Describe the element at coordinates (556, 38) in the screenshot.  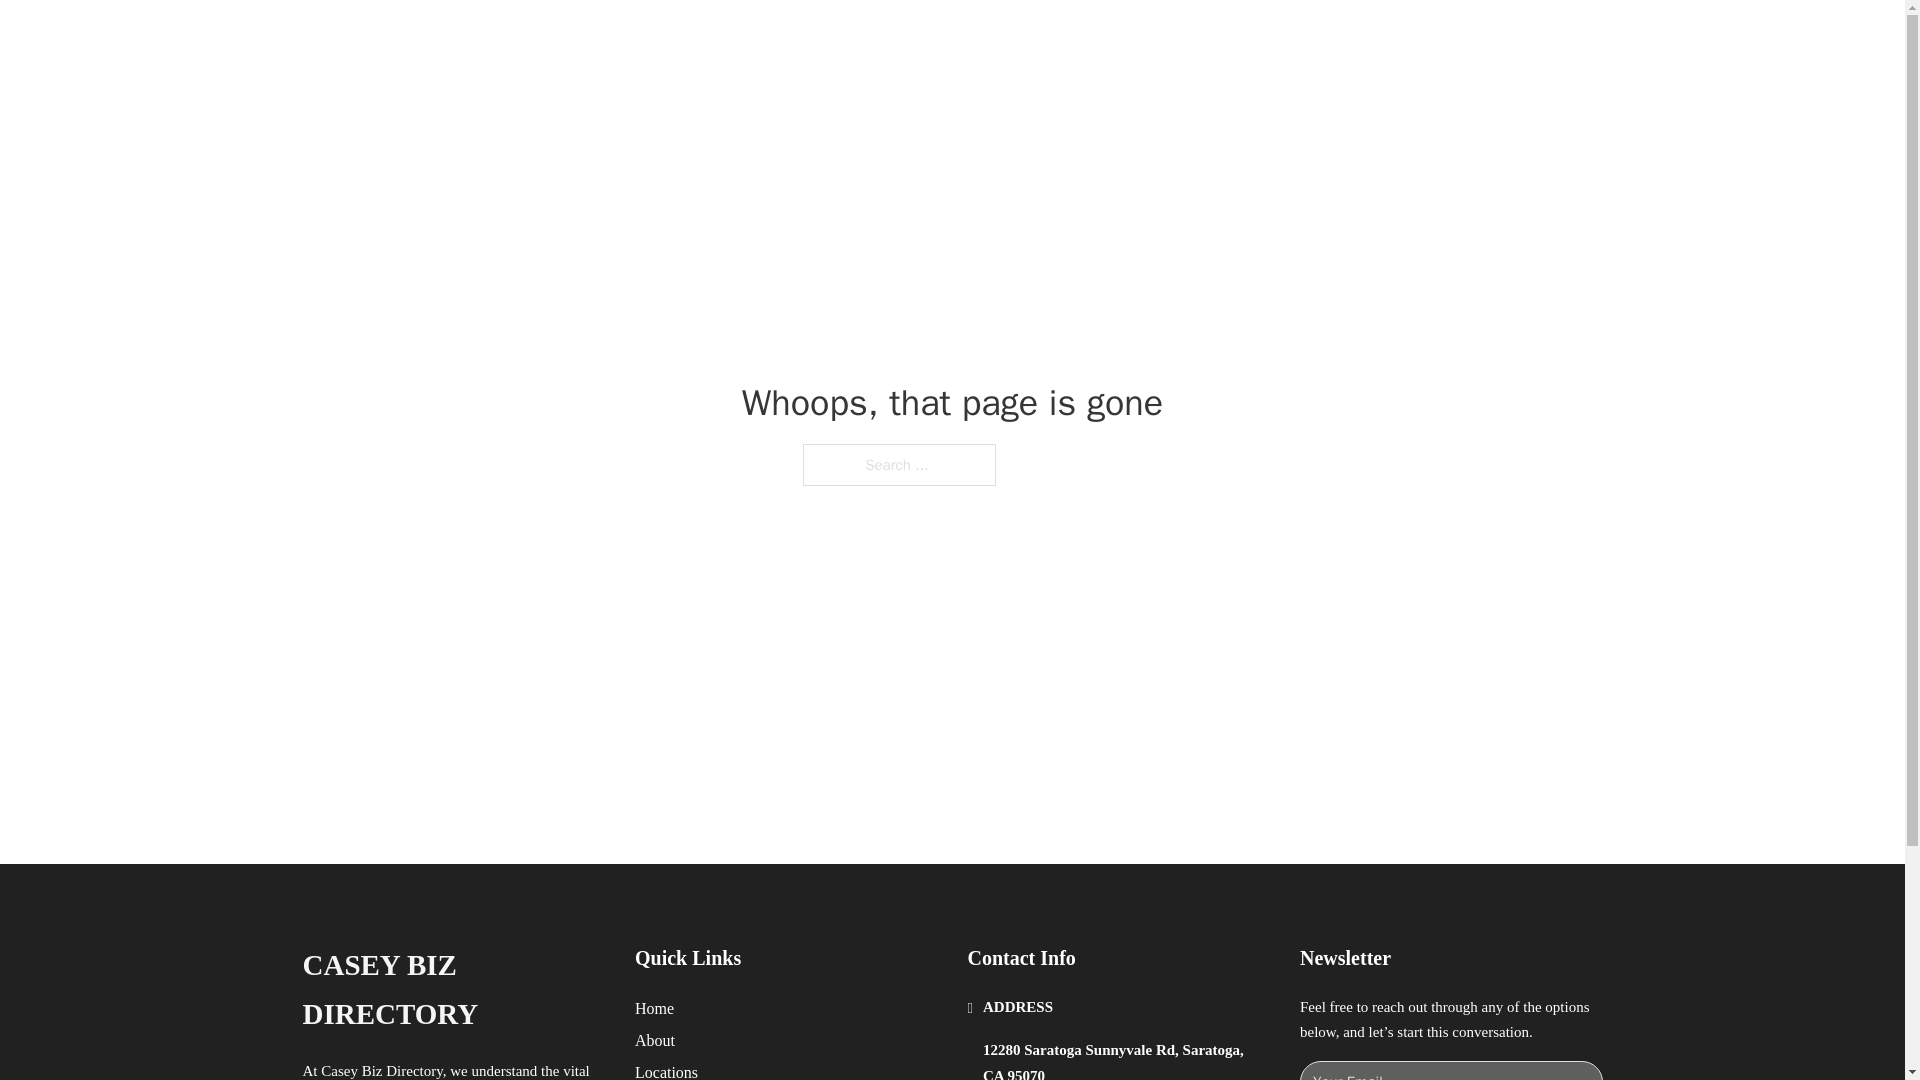
I see `CASEY BIZ DIRECTORY` at that location.